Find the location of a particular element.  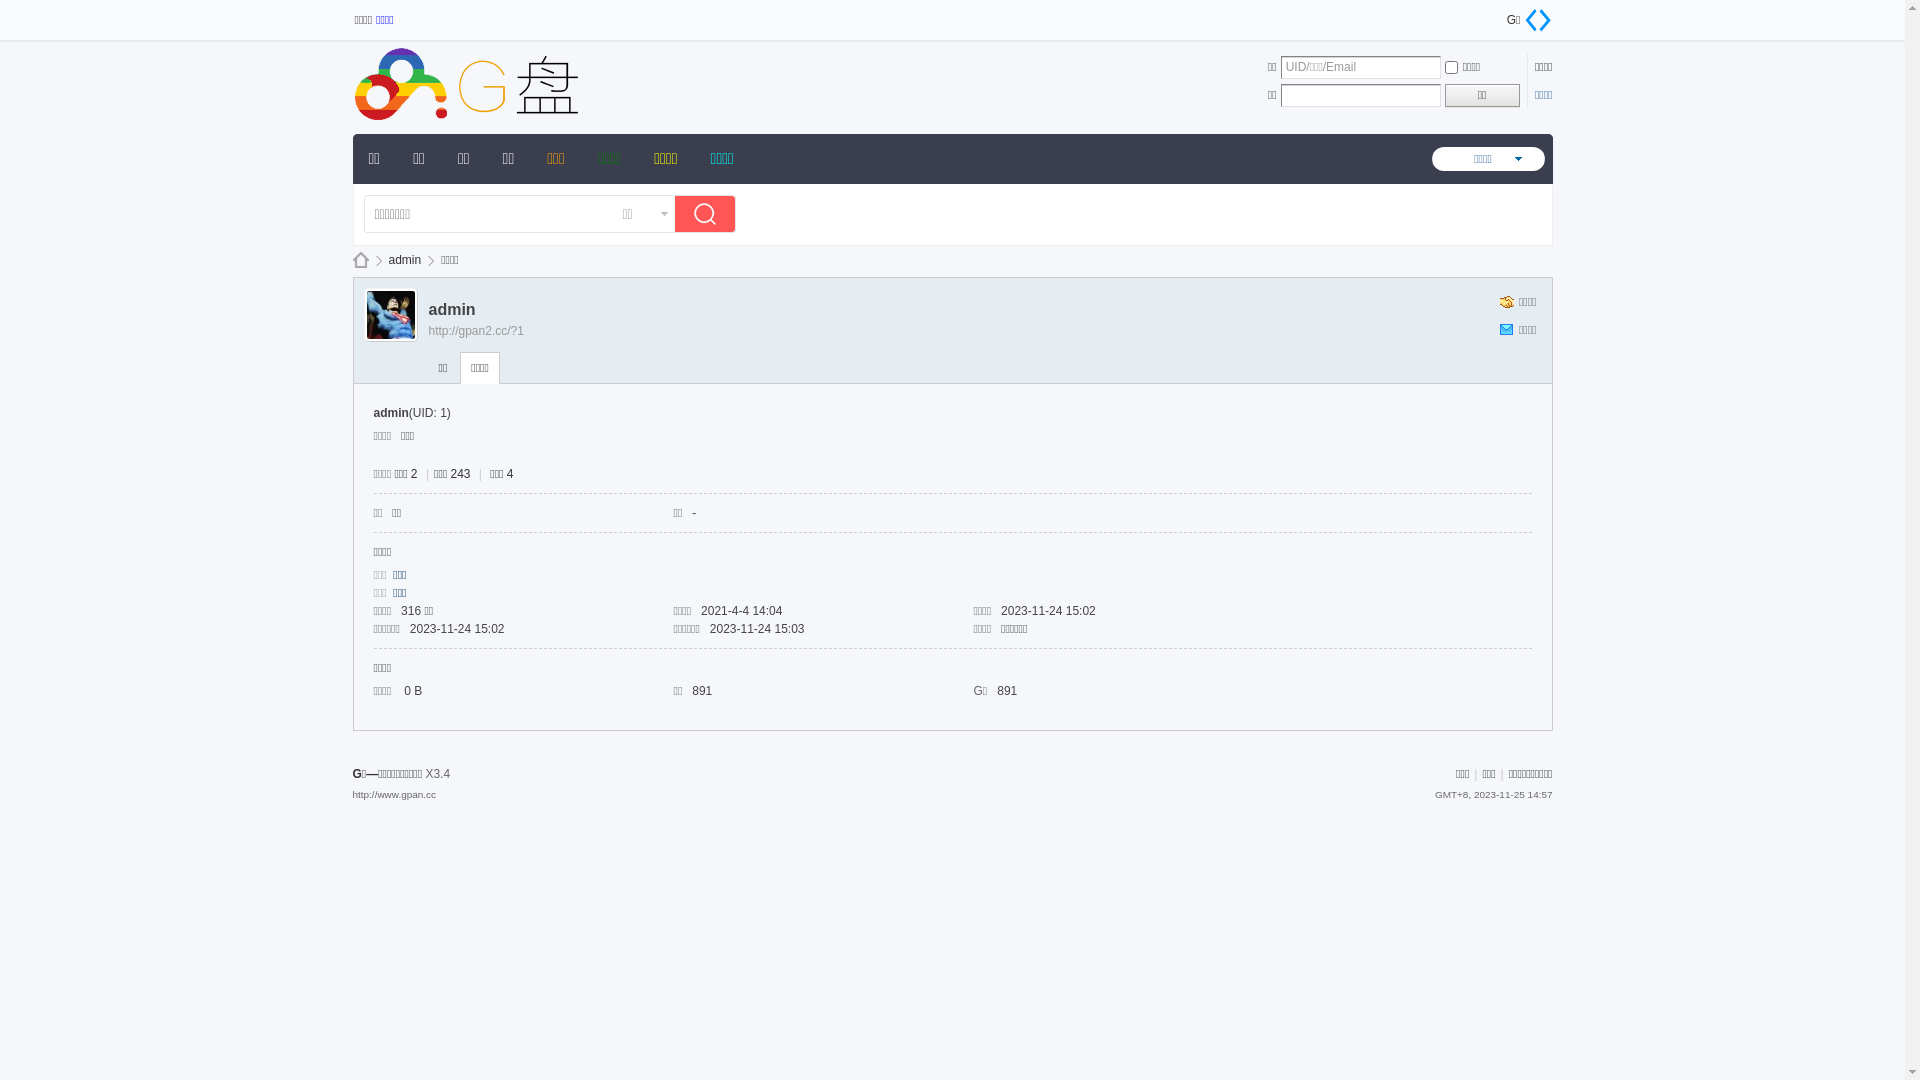

admin is located at coordinates (404, 260).